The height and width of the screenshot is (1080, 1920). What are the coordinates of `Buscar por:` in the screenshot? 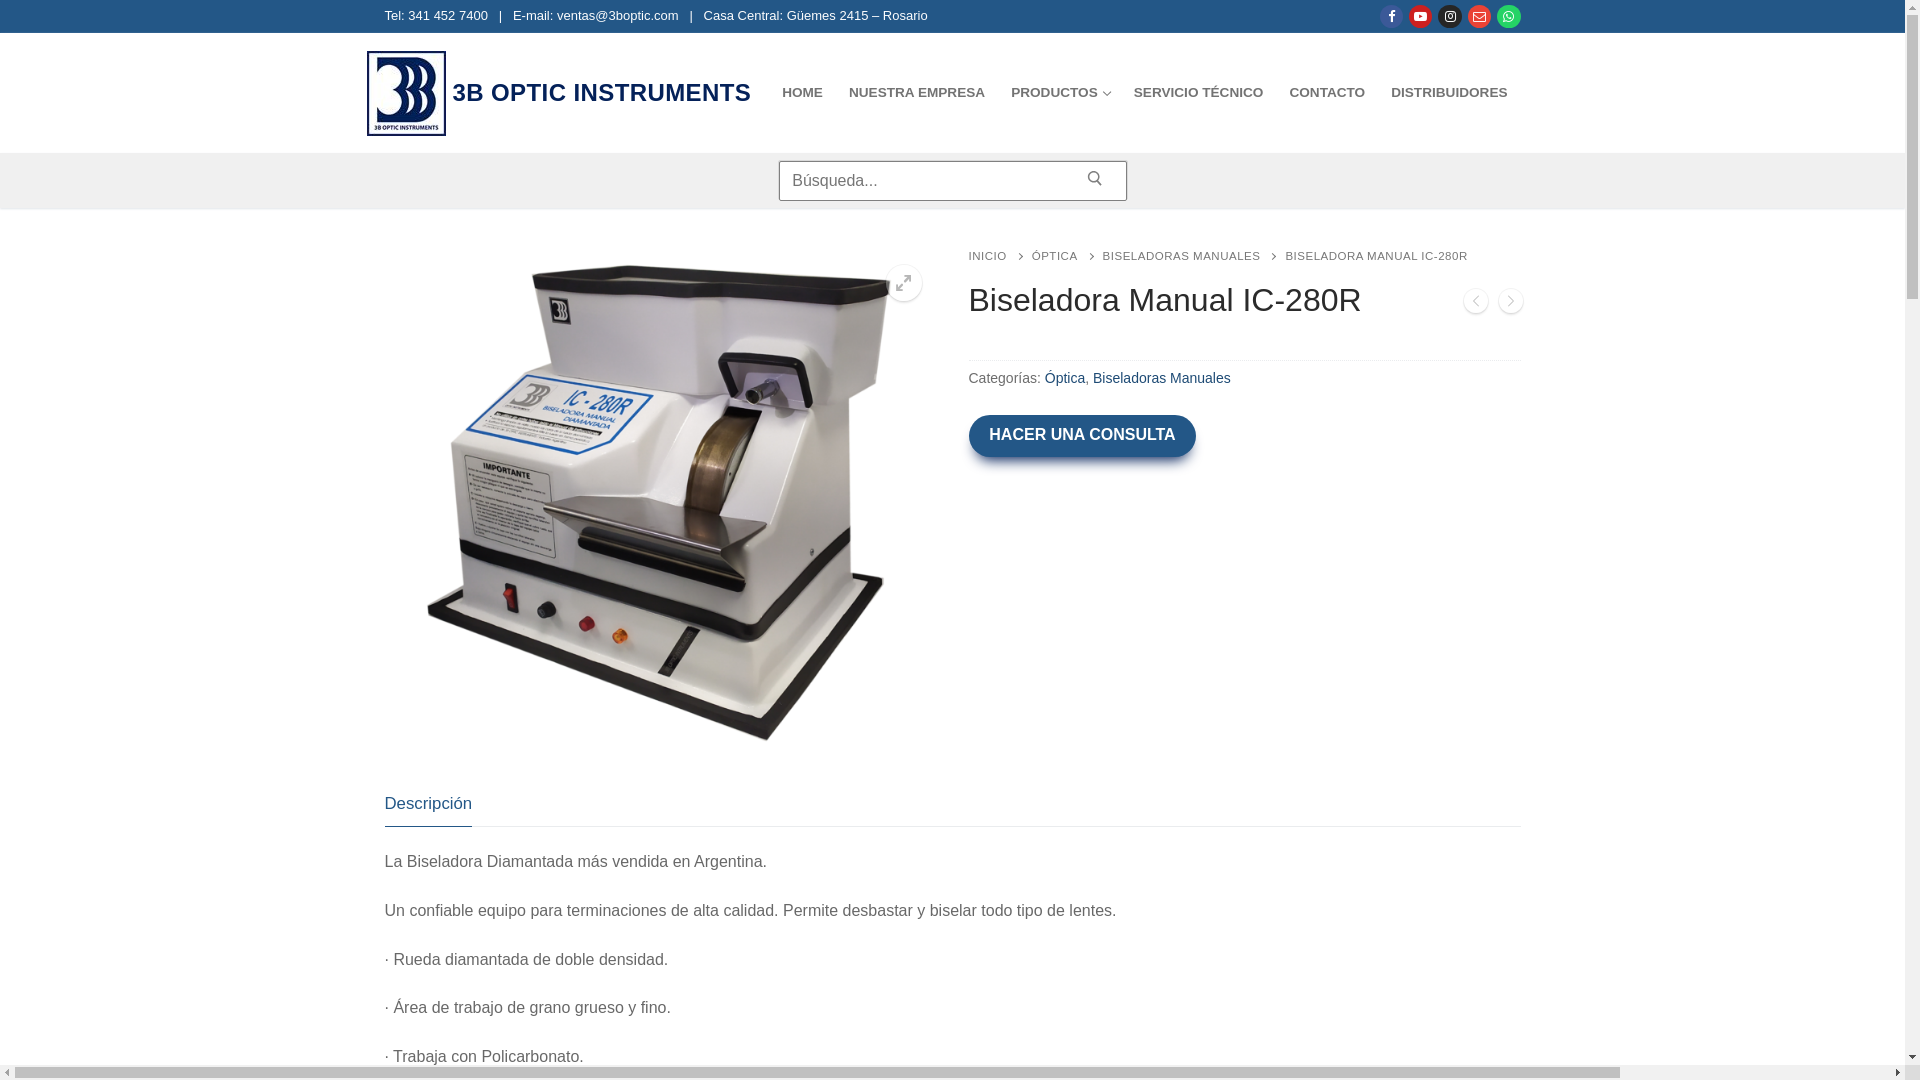 It's located at (953, 181).